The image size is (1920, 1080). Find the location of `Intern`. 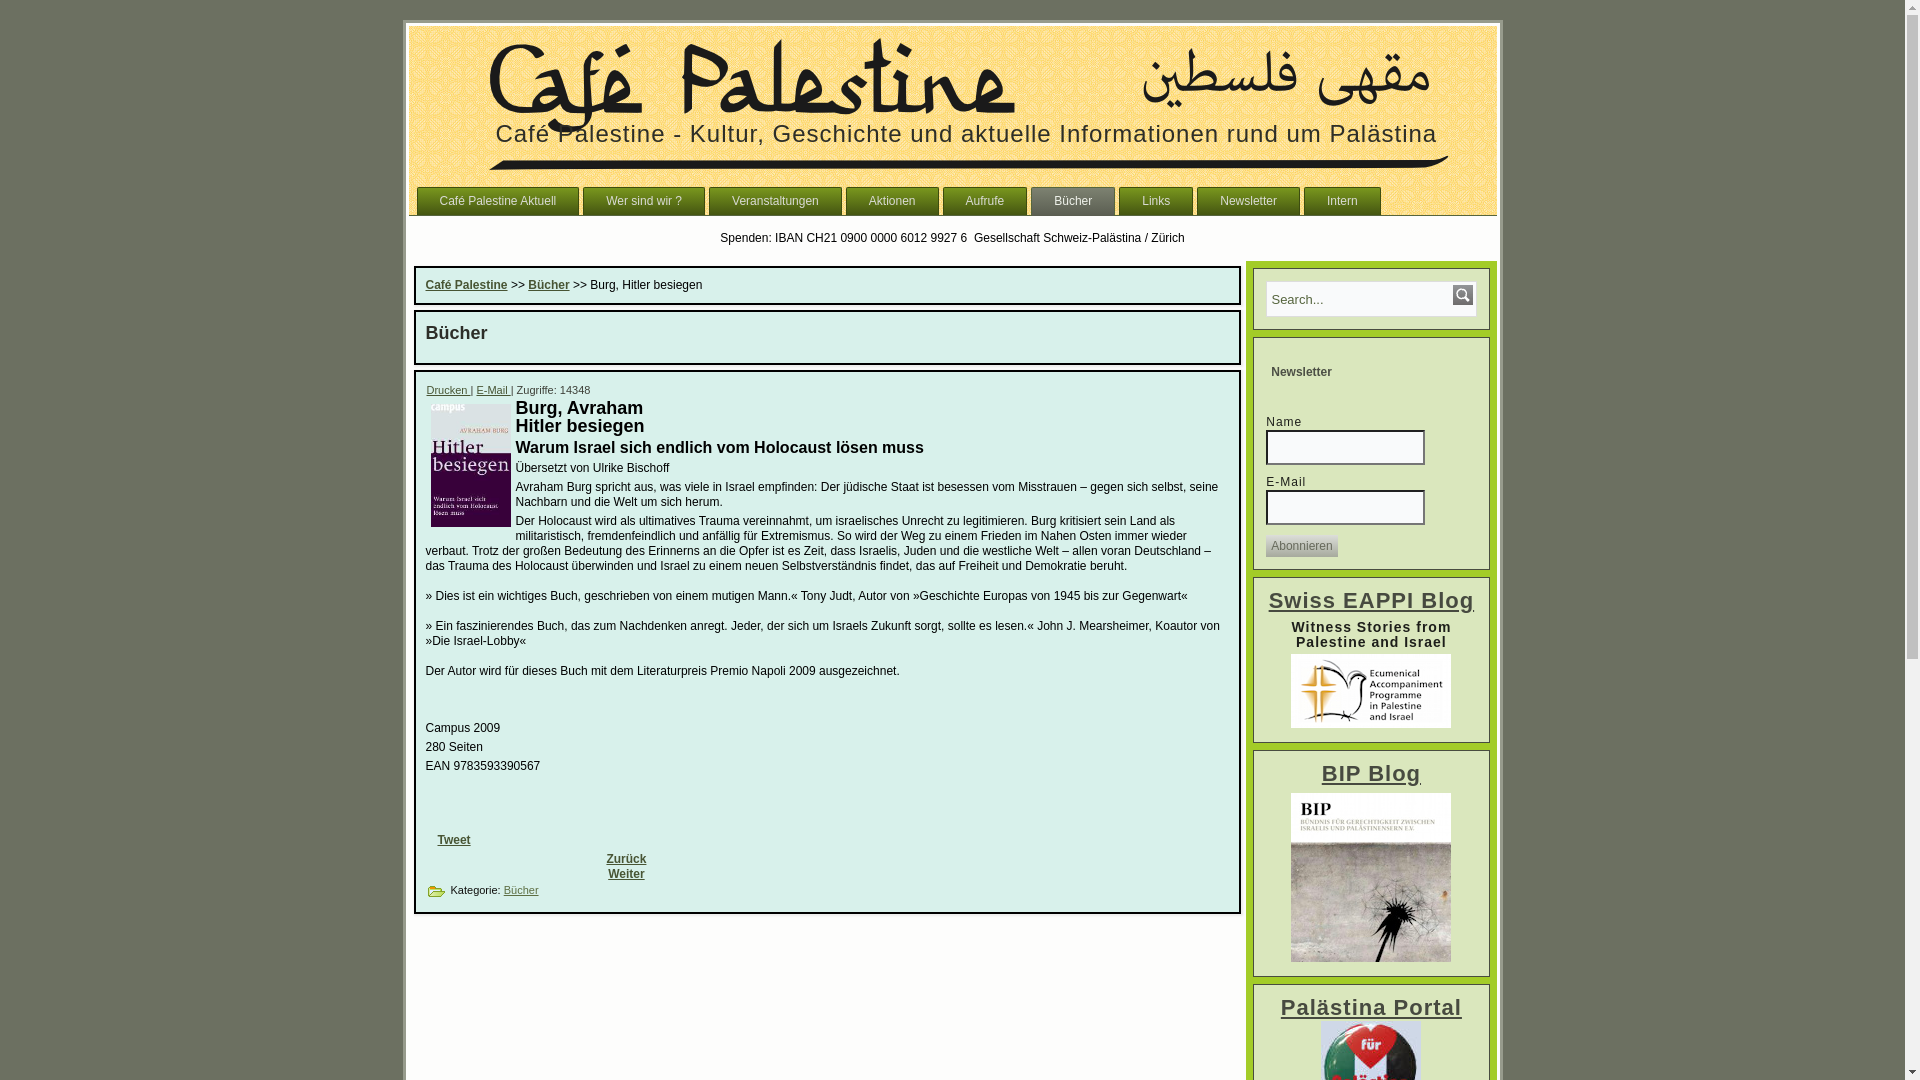

Intern is located at coordinates (1342, 200).